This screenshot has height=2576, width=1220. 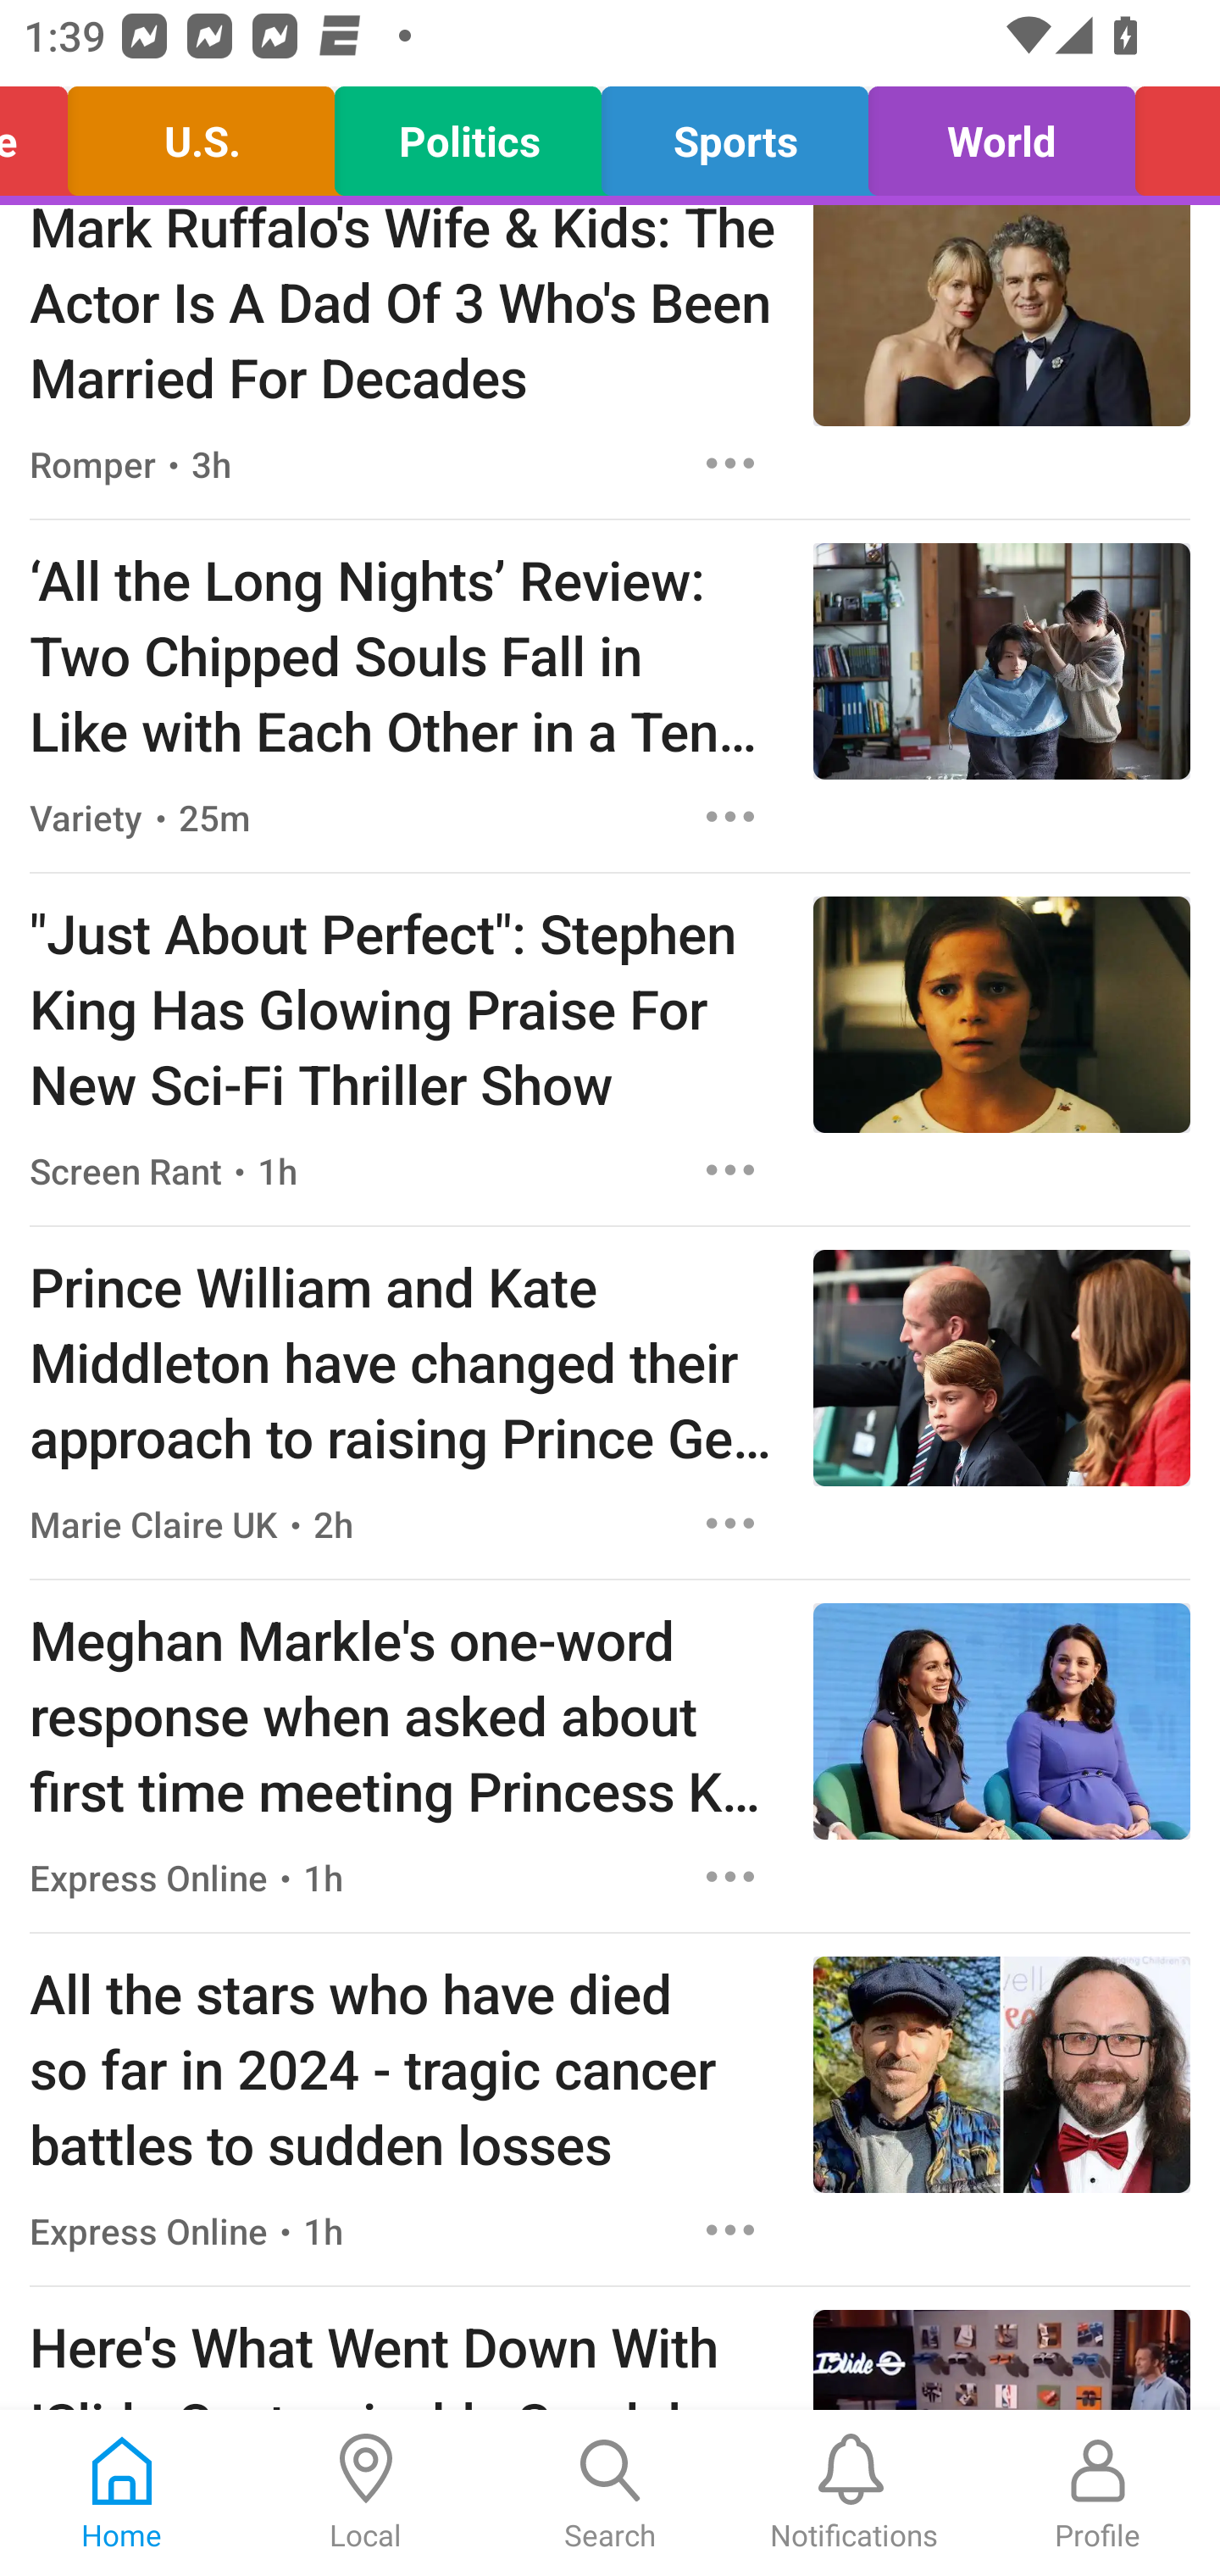 What do you see at coordinates (730, 817) in the screenshot?
I see `Options` at bounding box center [730, 817].